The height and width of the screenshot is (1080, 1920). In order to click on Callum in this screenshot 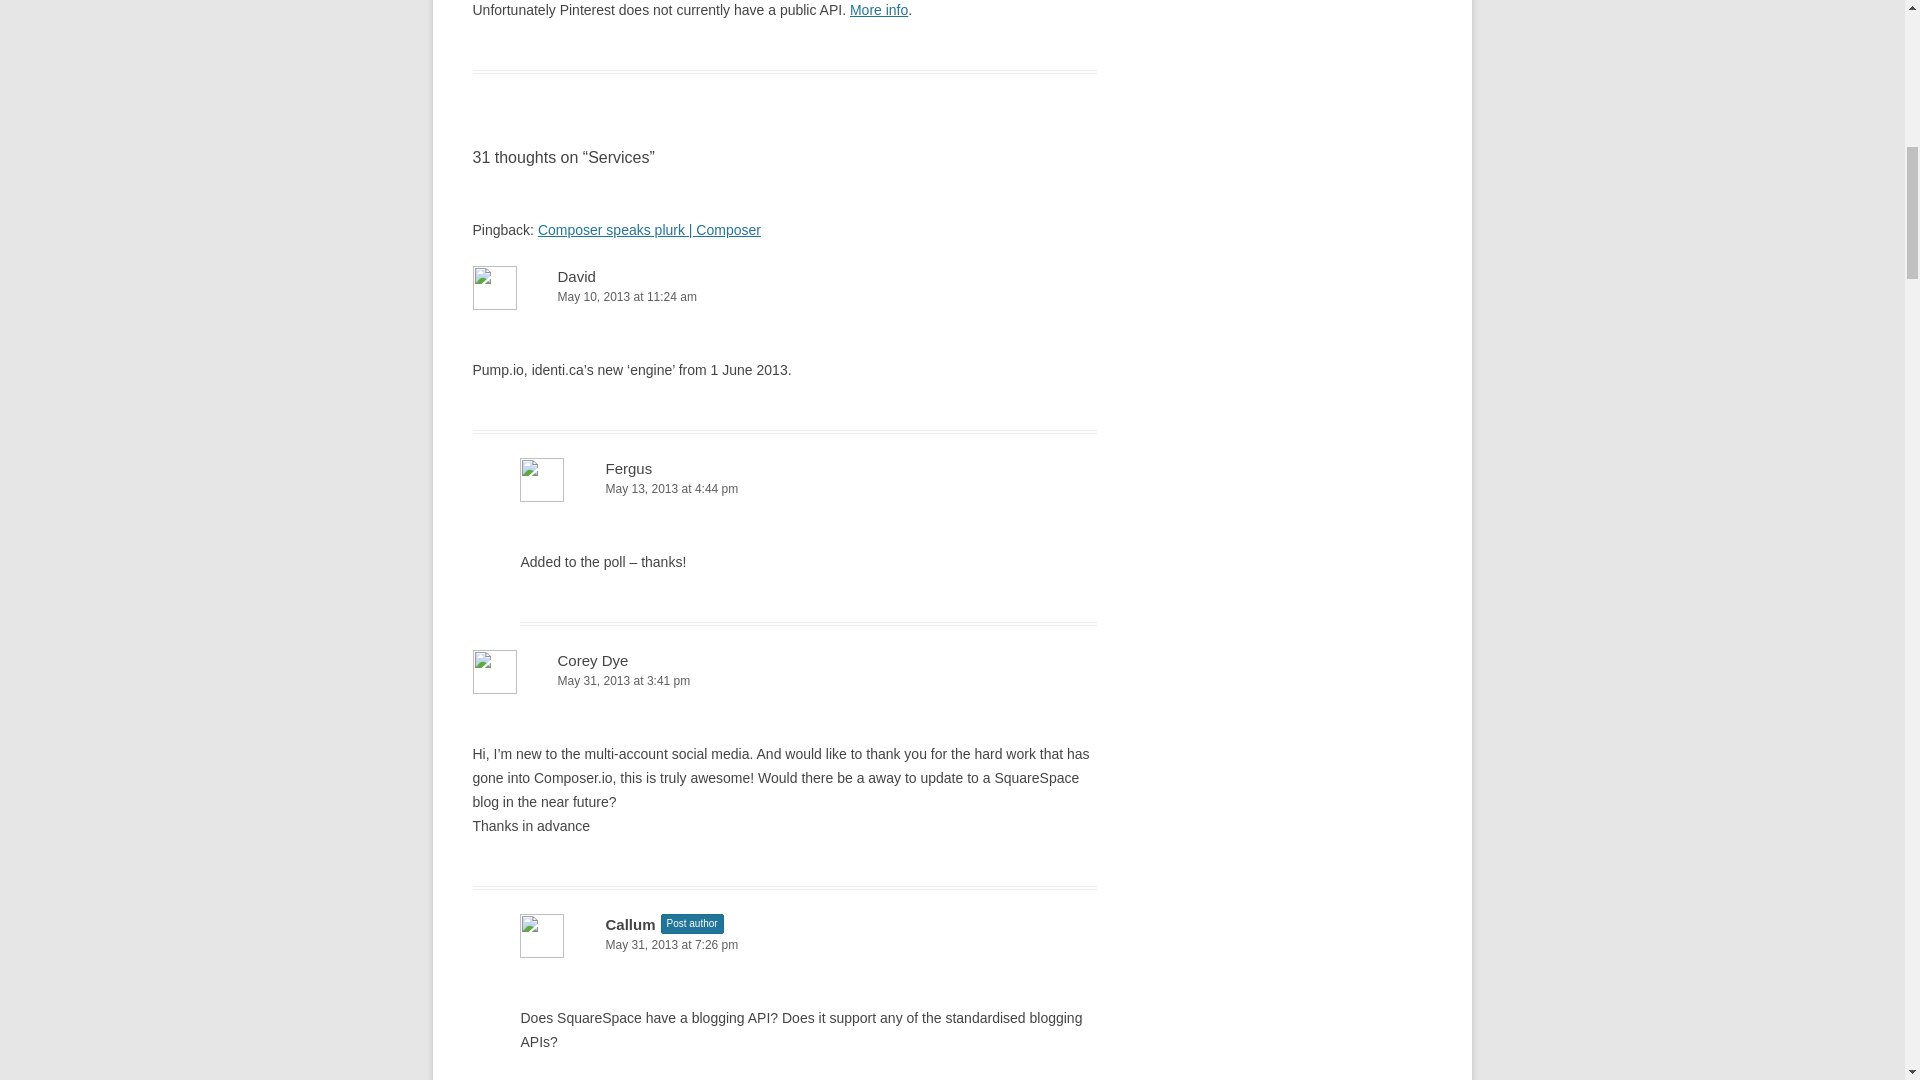, I will do `click(629, 924)`.